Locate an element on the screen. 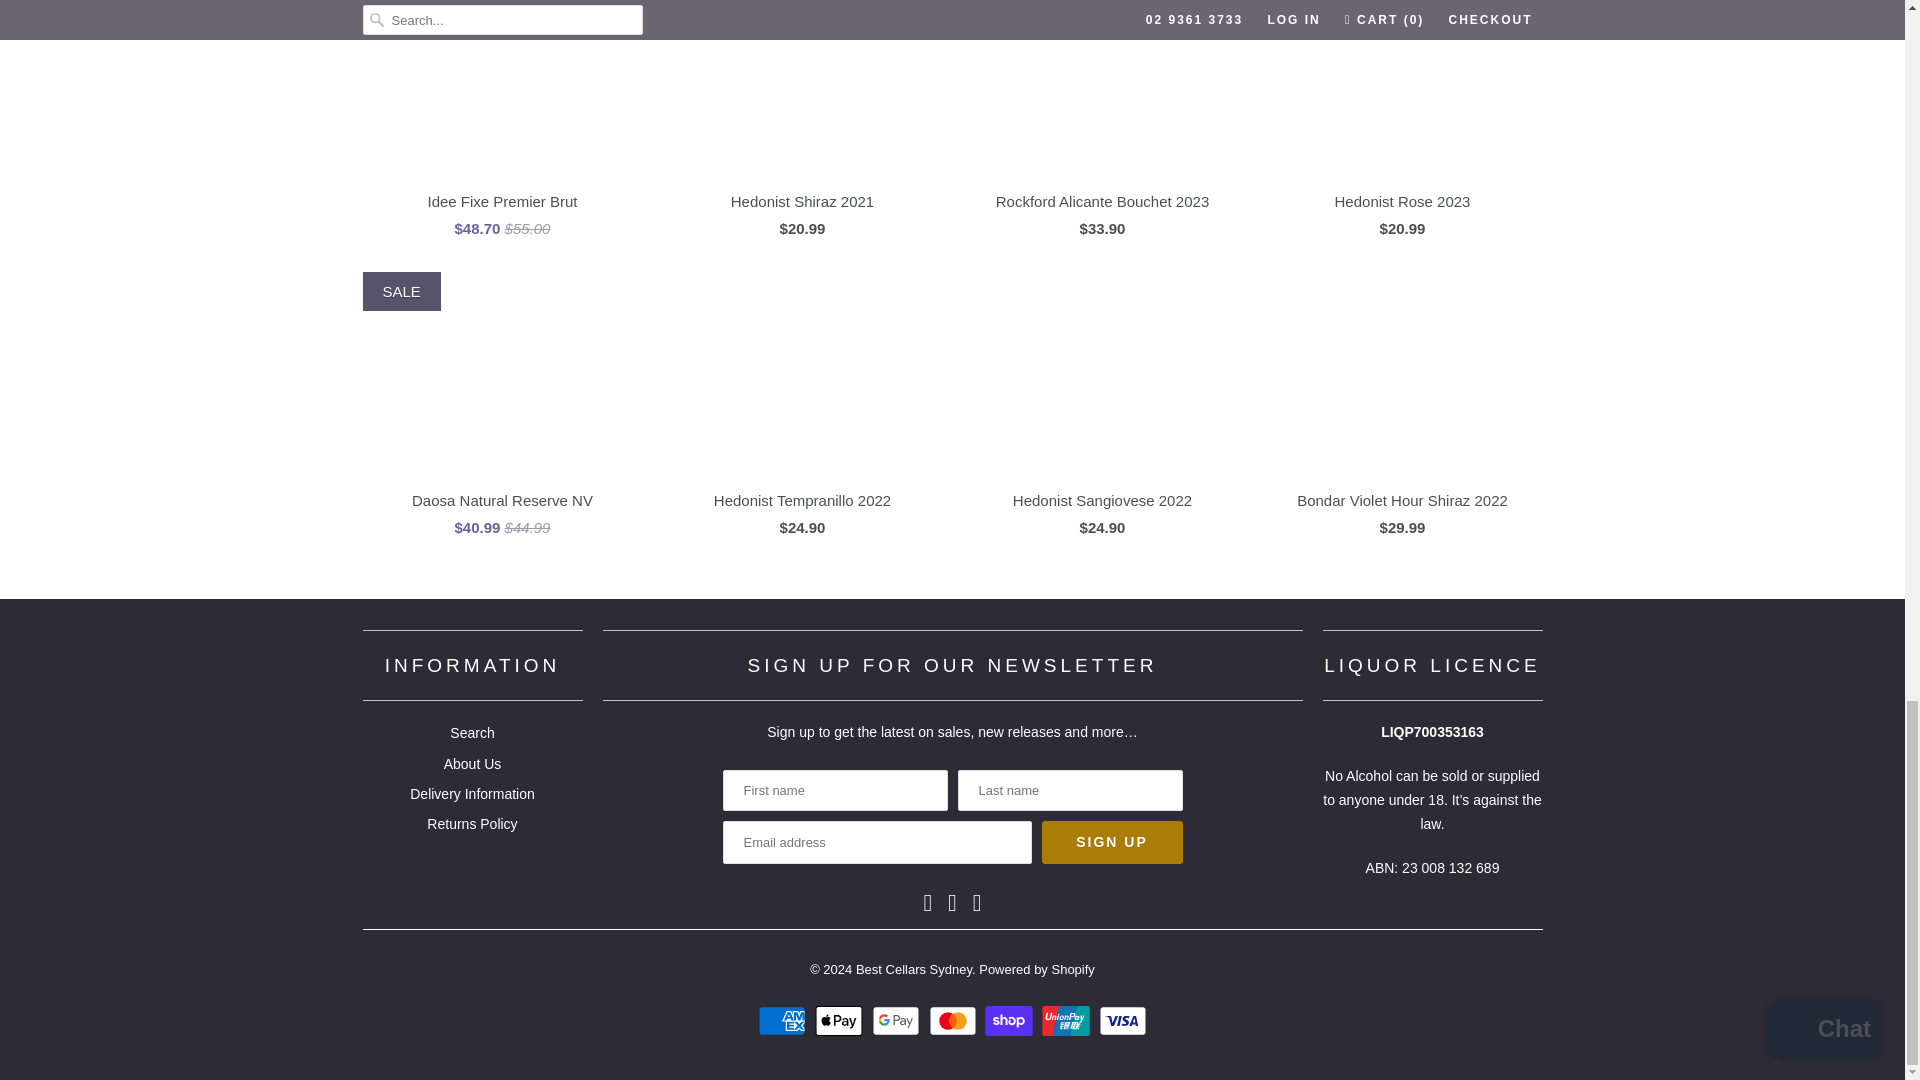 This screenshot has height=1080, width=1920. Best Cellars Sydney on Instagram is located at coordinates (952, 902).